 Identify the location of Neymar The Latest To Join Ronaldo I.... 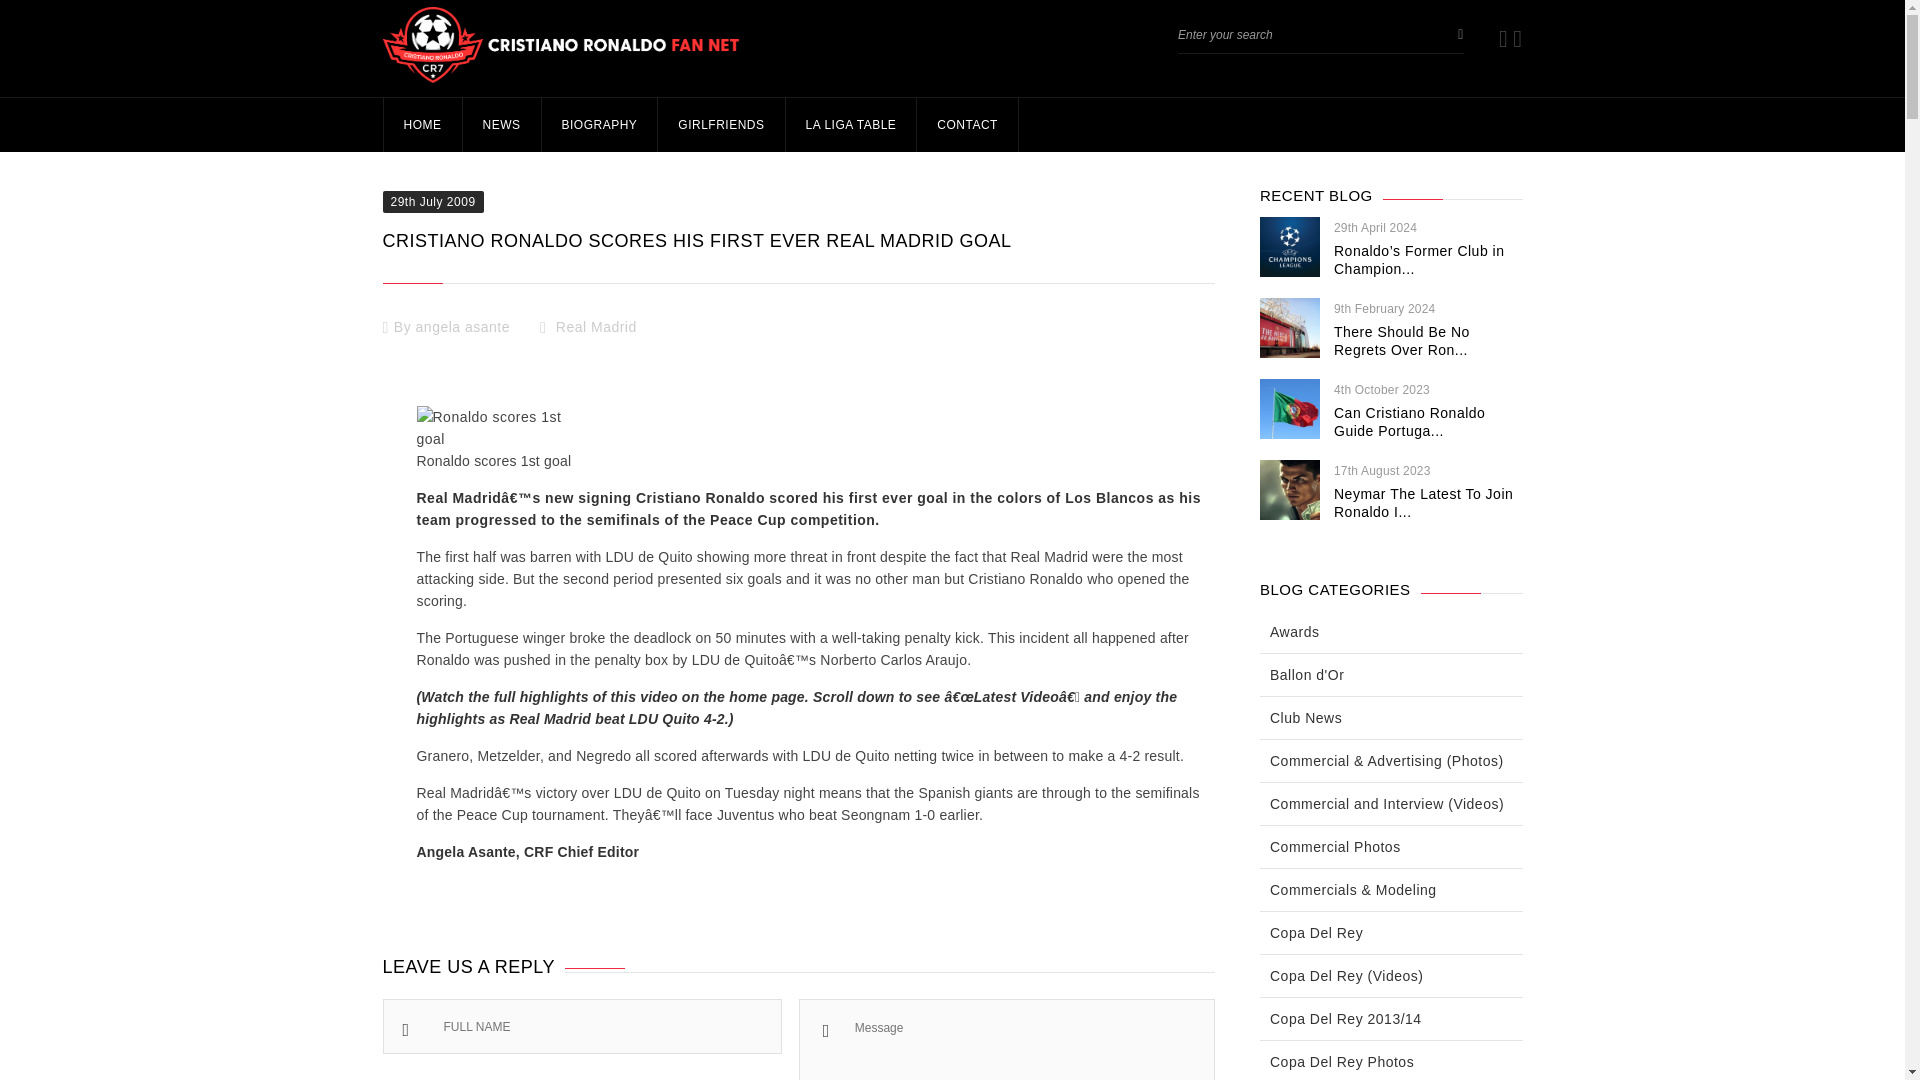
(1423, 502).